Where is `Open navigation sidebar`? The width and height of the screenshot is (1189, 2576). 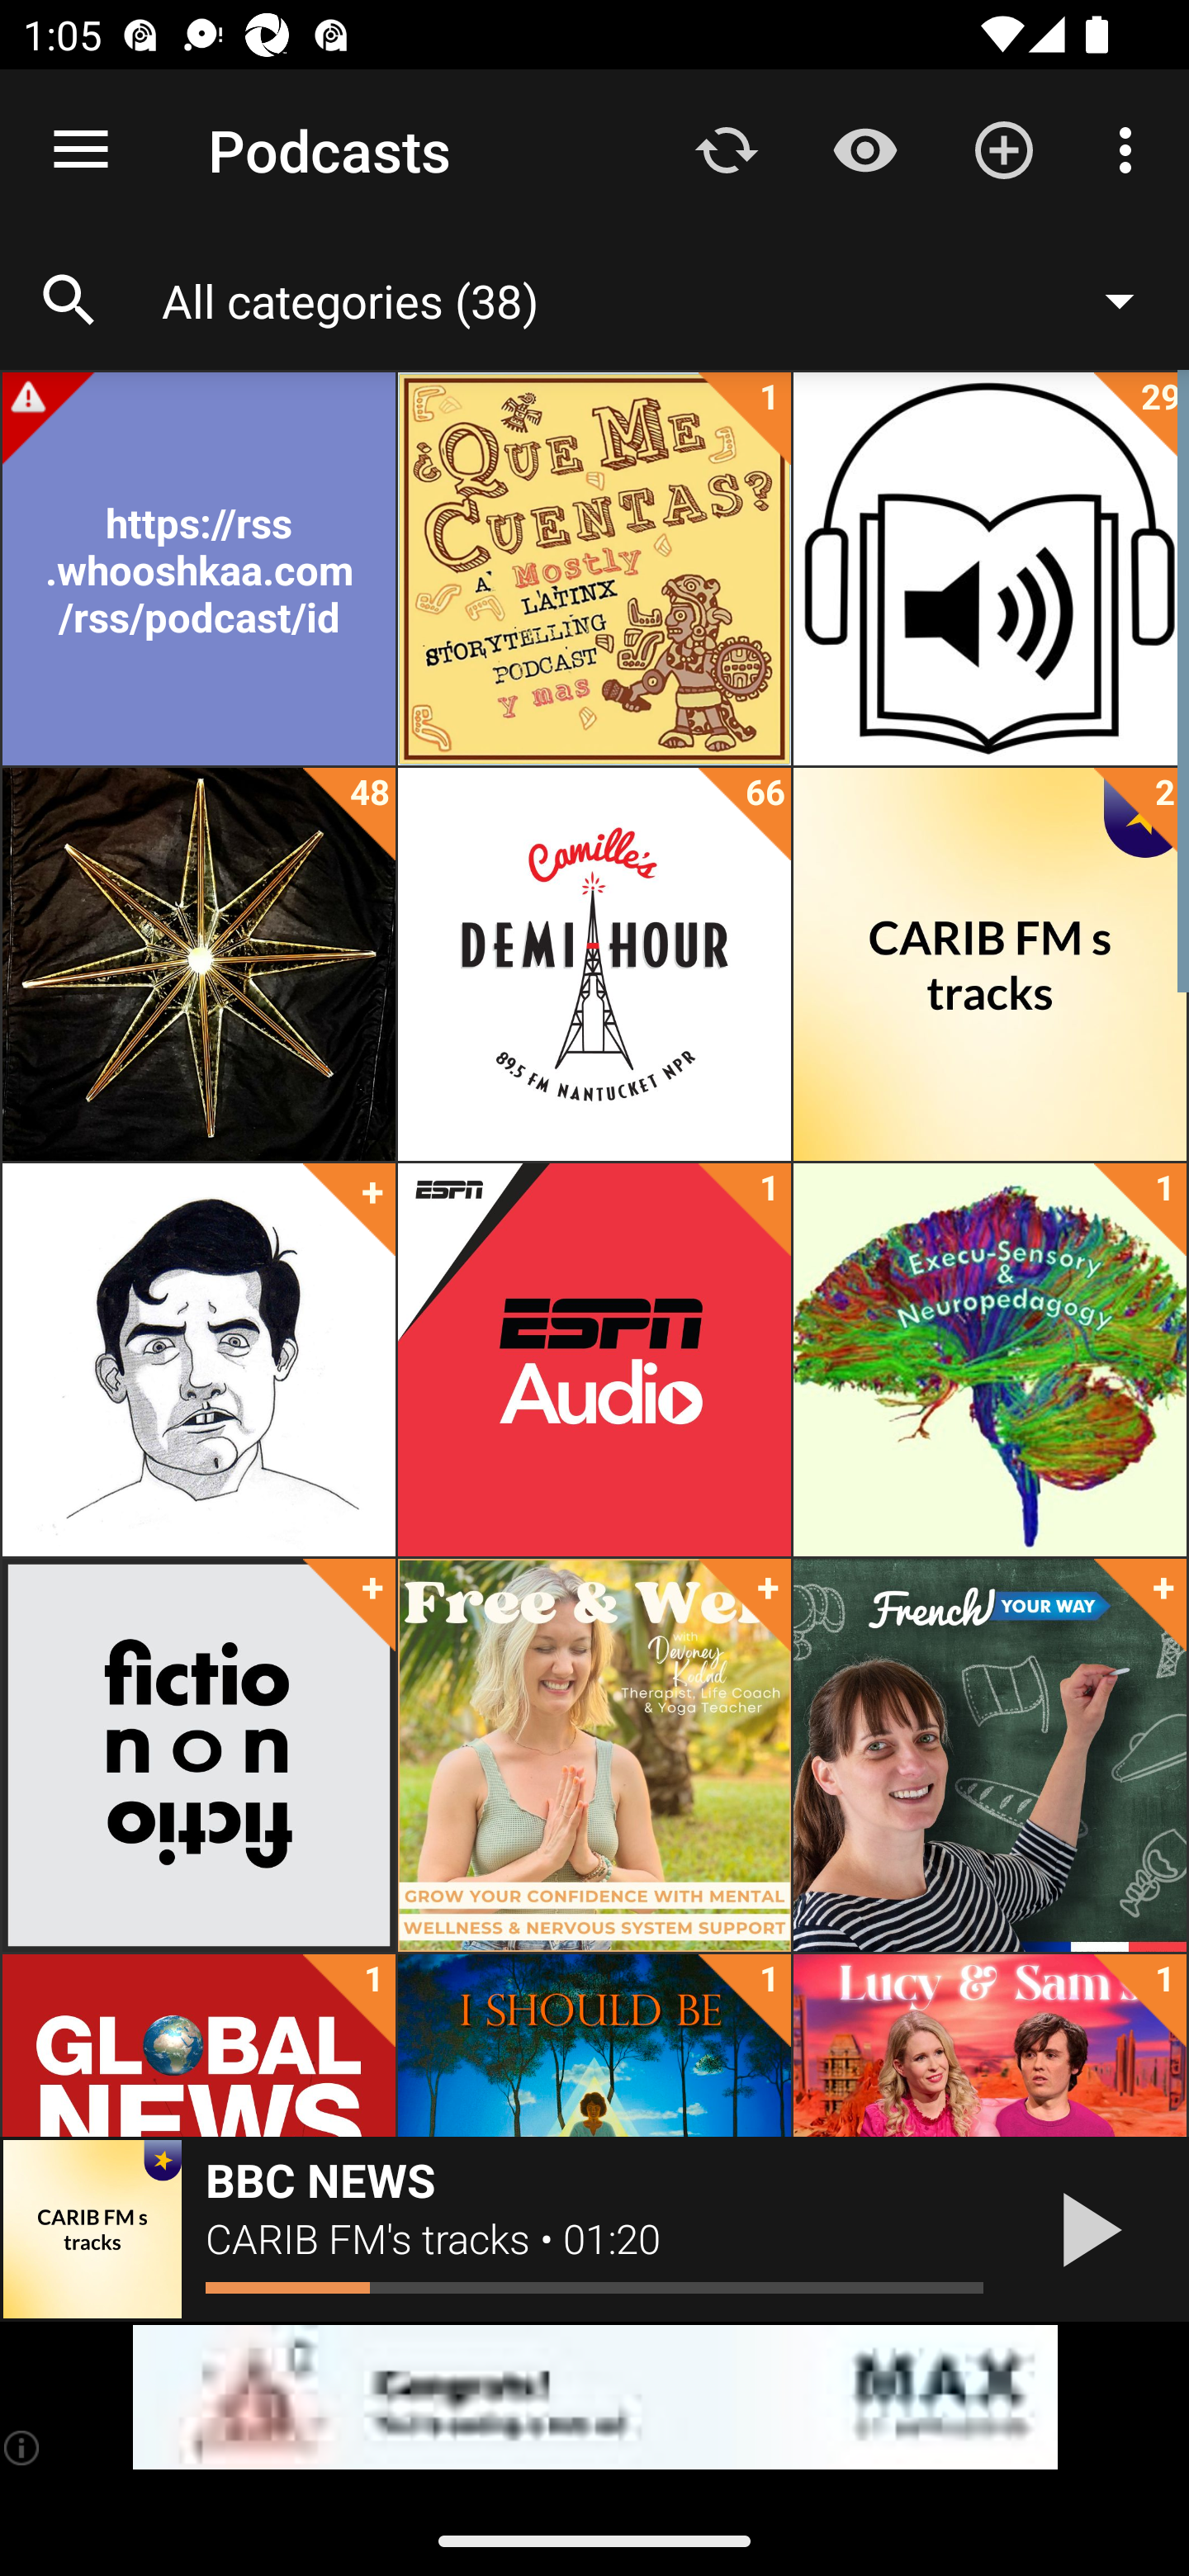 Open navigation sidebar is located at coordinates (81, 150).